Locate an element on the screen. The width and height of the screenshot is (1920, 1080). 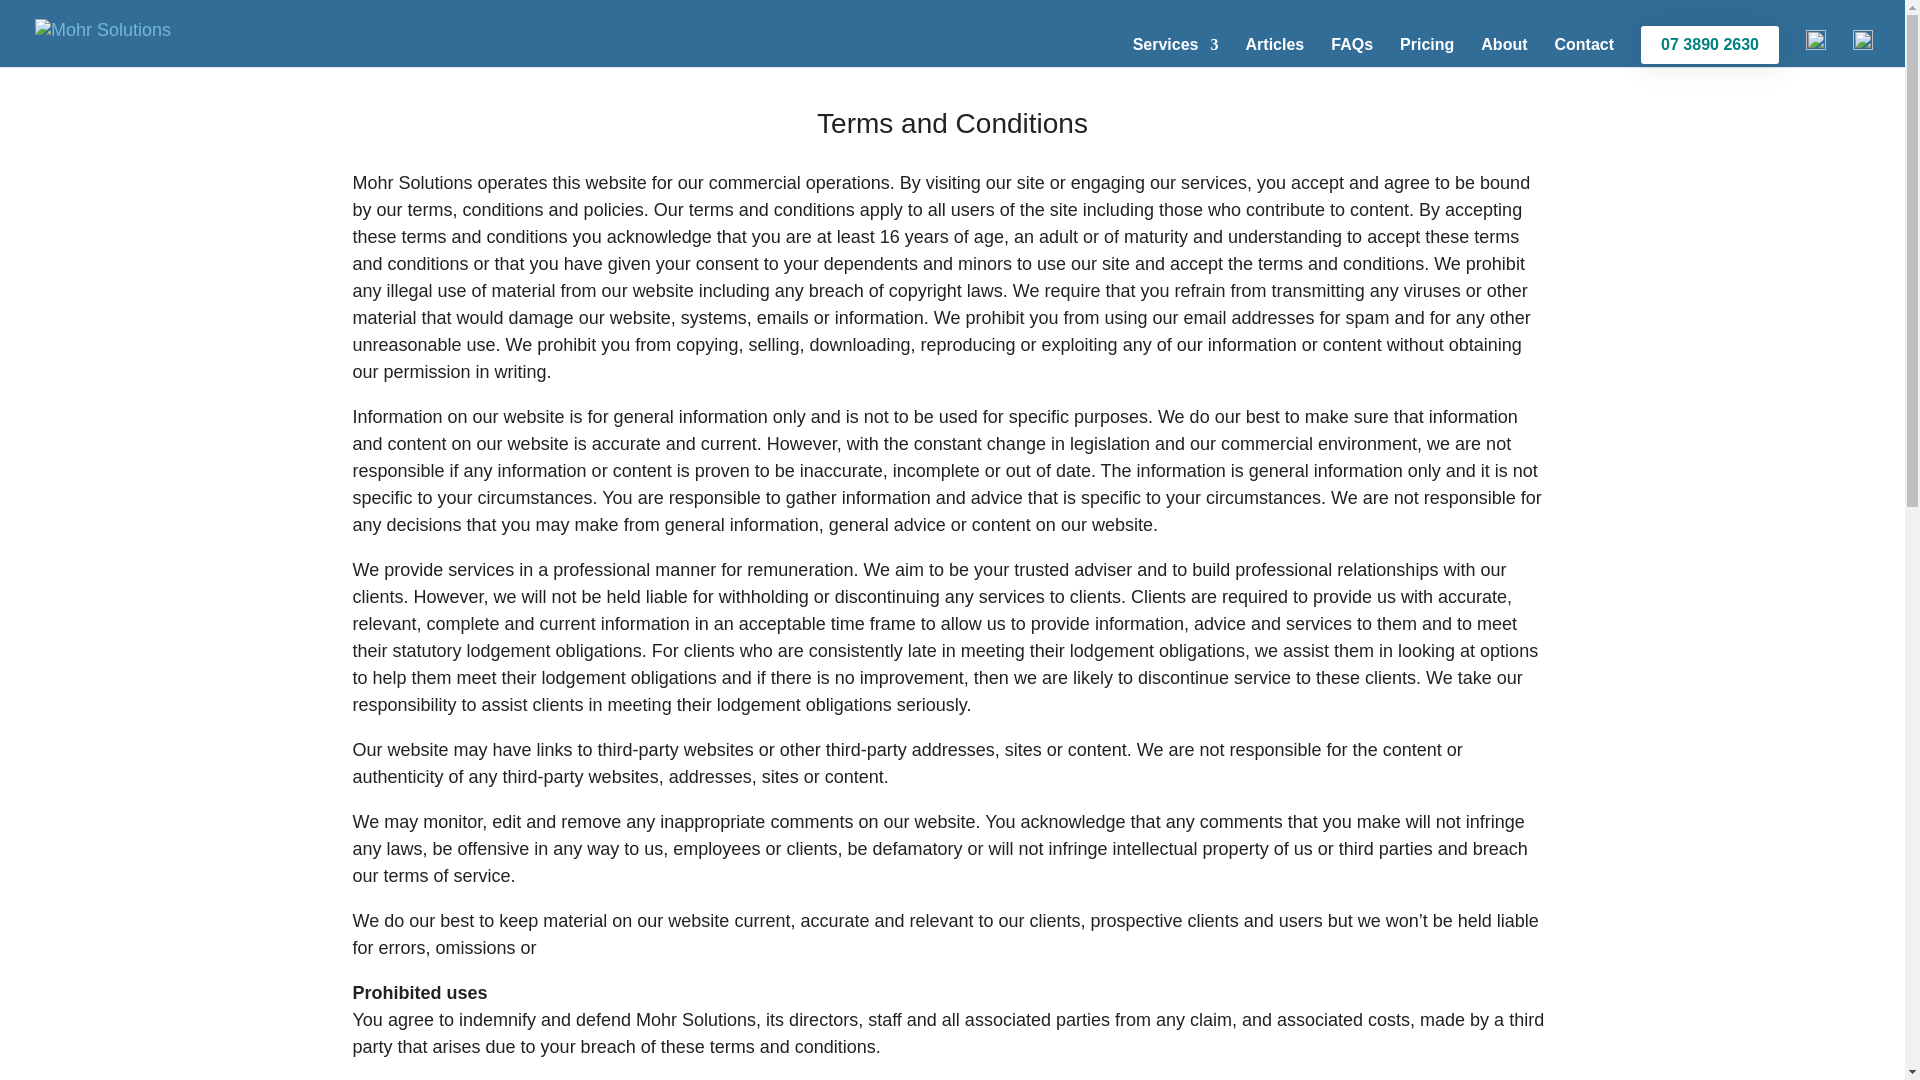
Pricing is located at coordinates (1426, 52).